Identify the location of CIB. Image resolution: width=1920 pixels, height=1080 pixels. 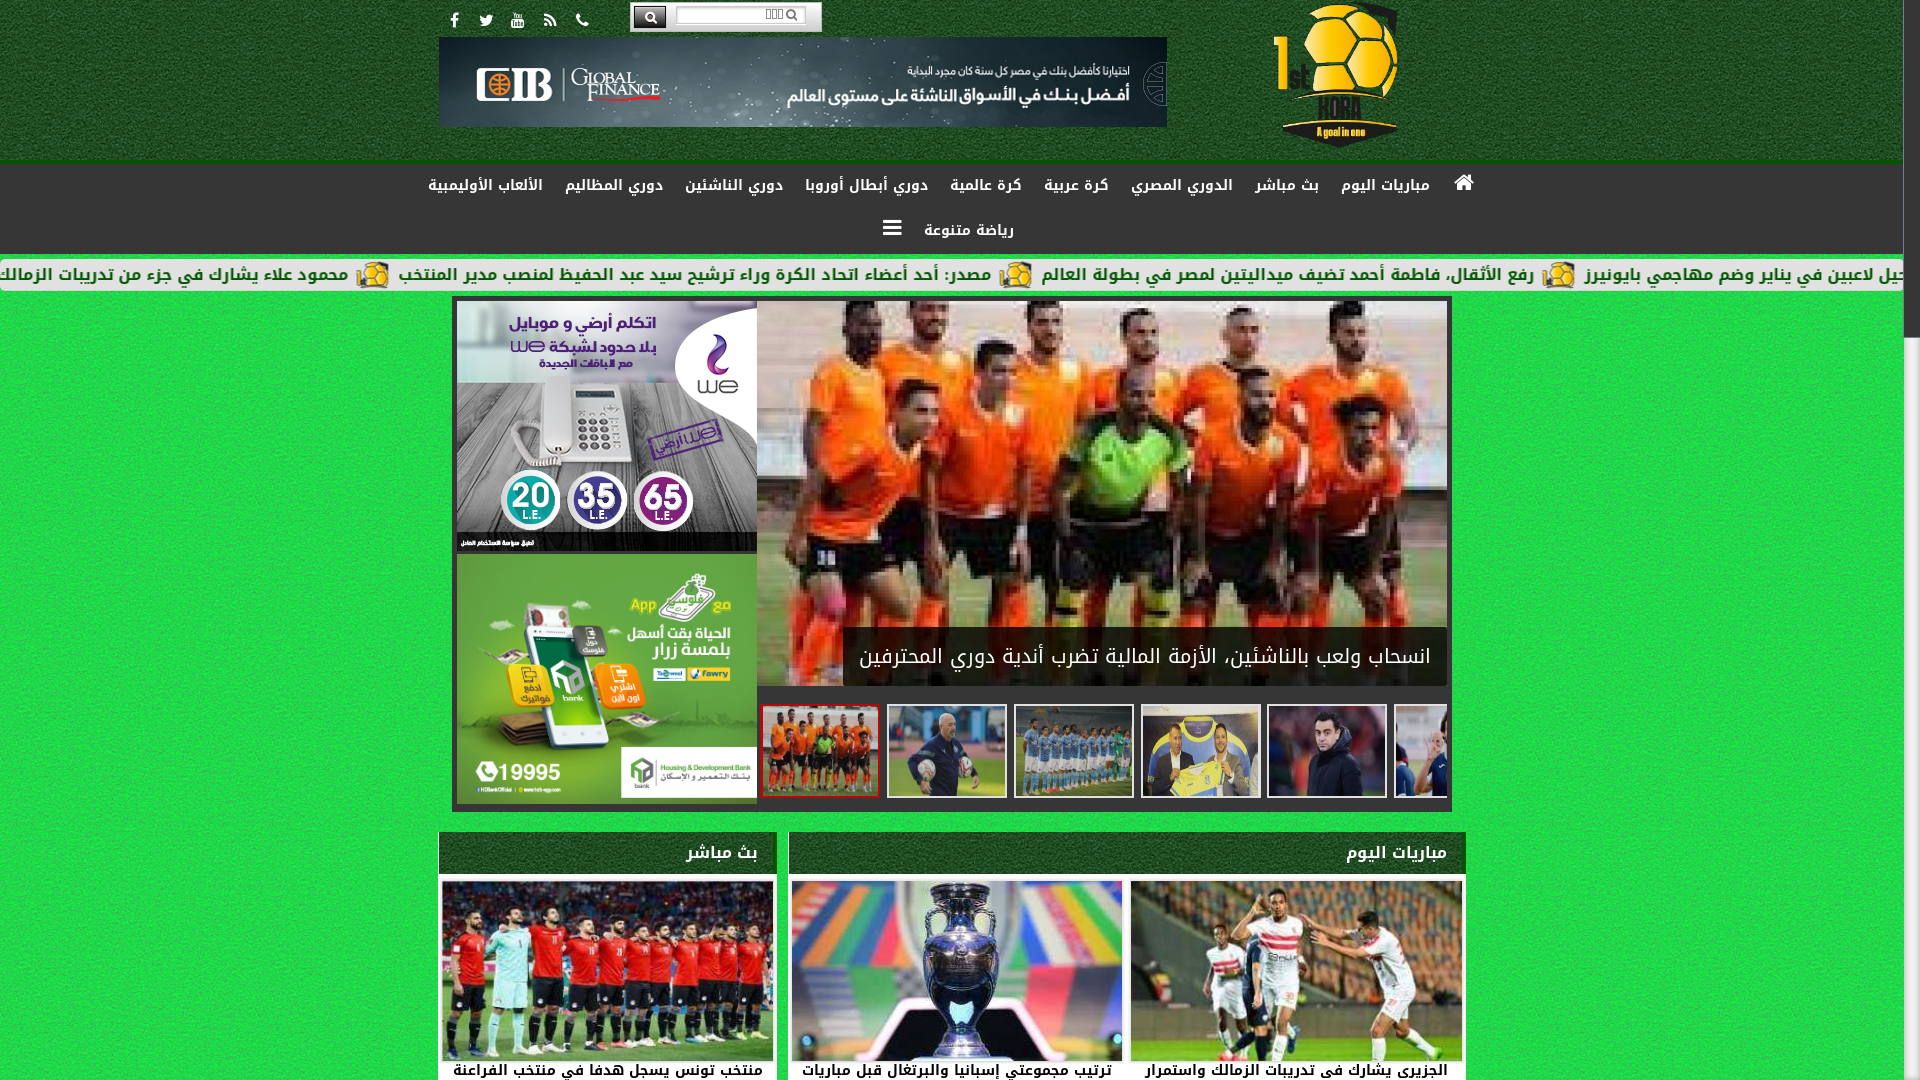
(803, 82).